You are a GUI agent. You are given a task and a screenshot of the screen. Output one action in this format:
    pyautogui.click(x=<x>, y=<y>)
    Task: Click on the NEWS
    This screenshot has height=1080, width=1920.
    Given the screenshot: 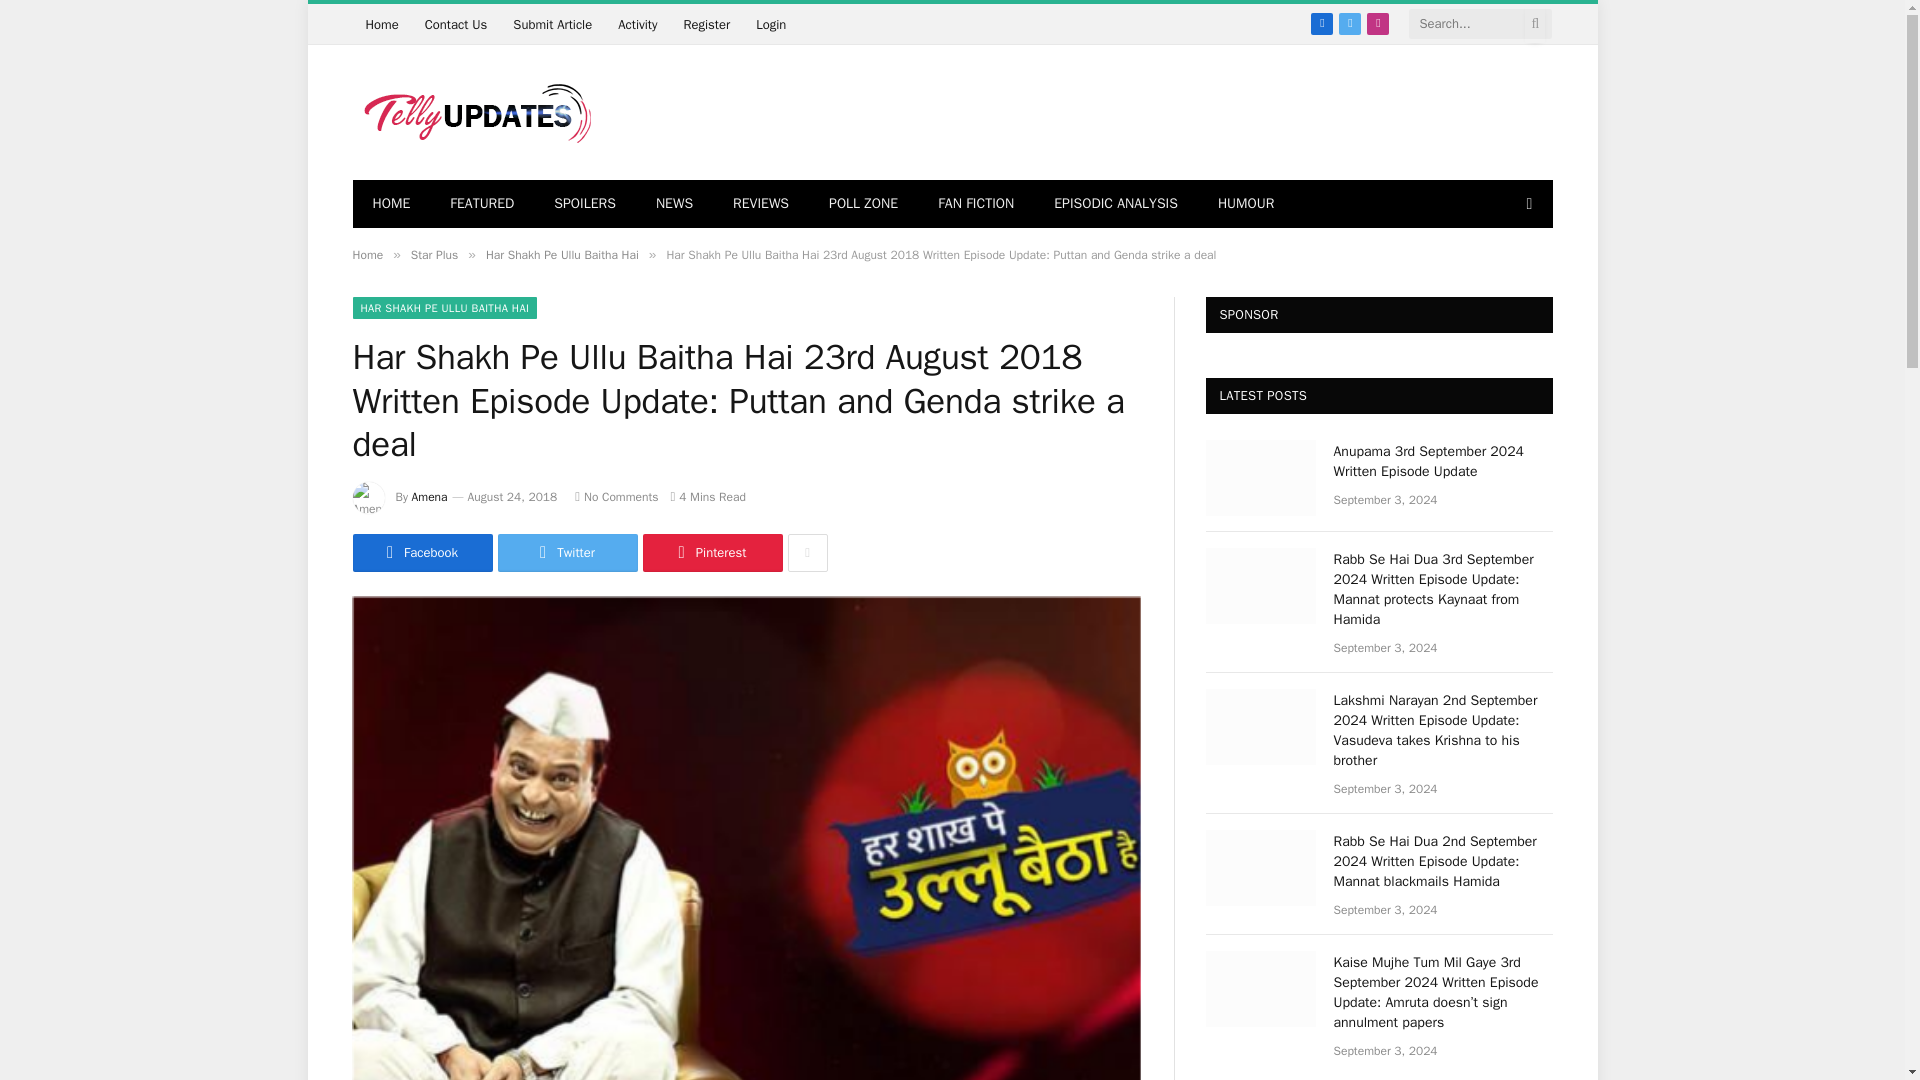 What is the action you would take?
    pyautogui.click(x=674, y=204)
    